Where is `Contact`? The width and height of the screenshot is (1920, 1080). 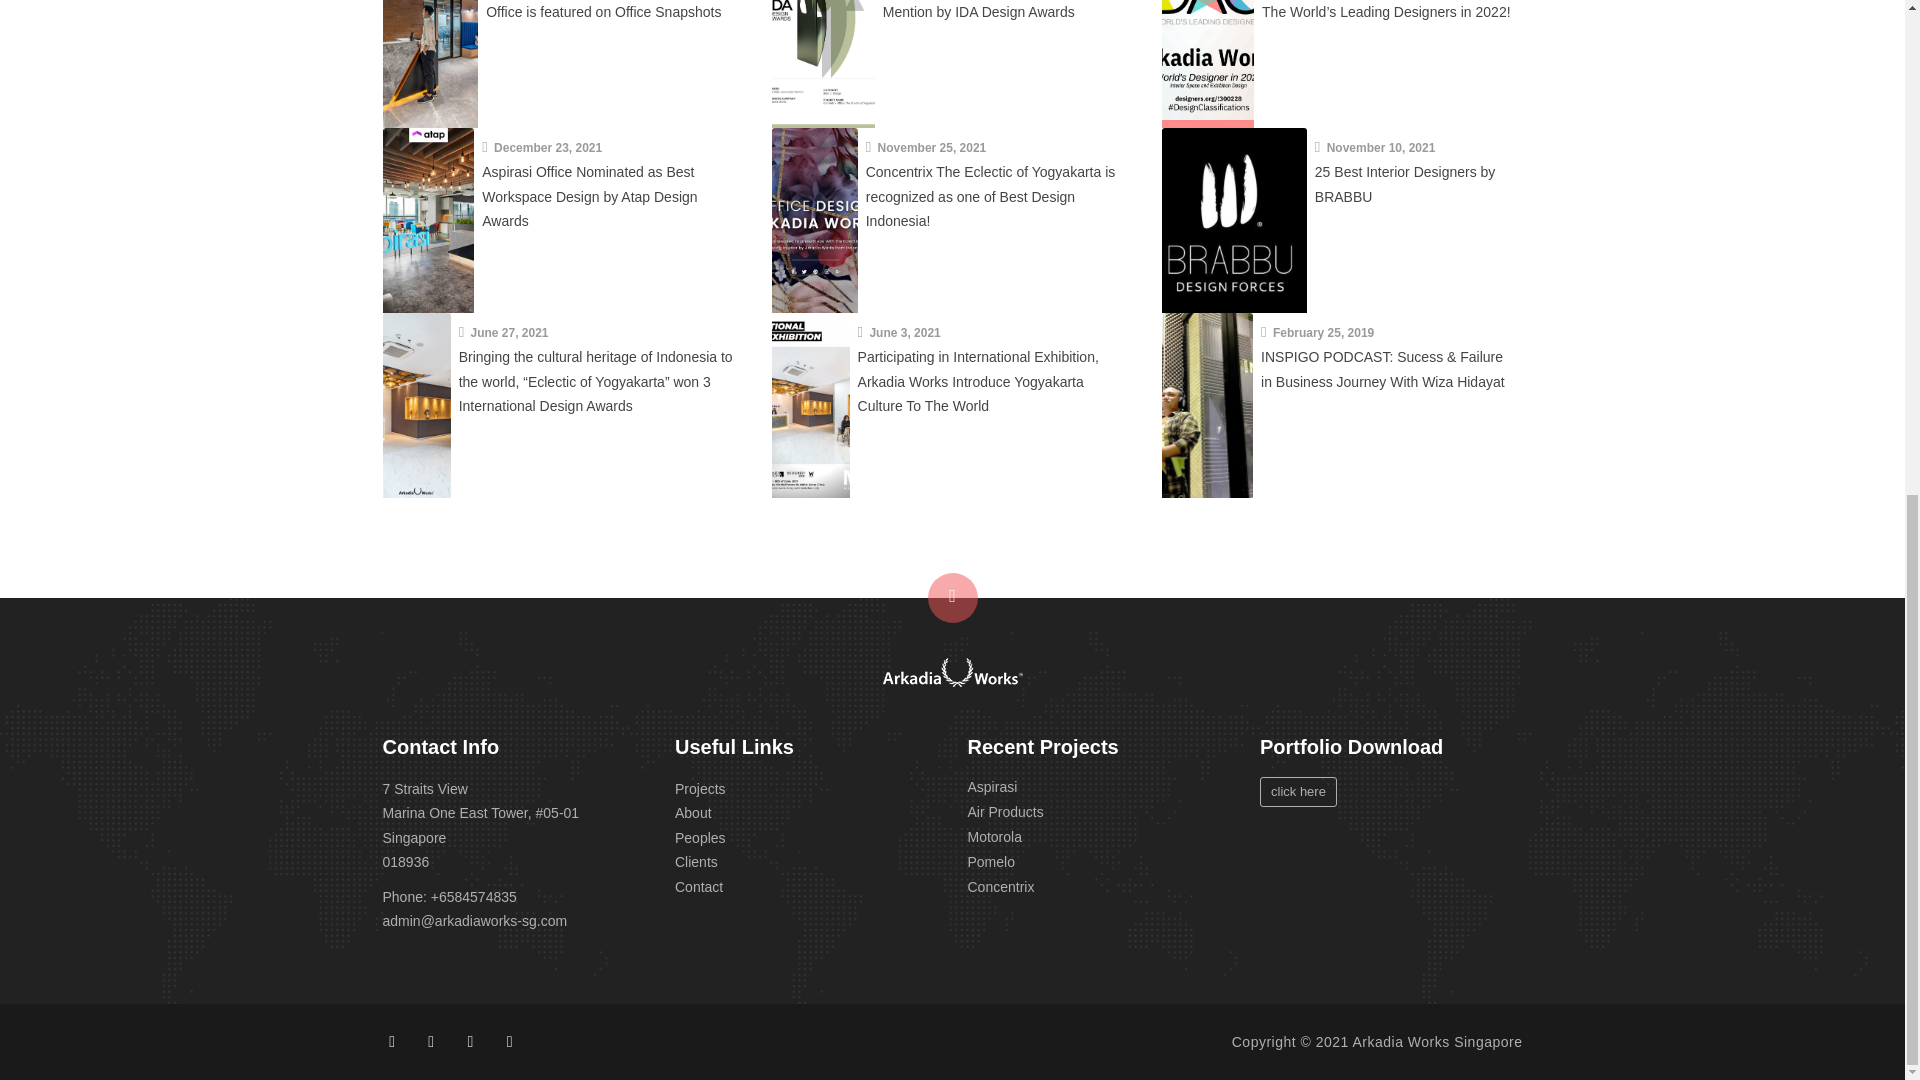 Contact is located at coordinates (699, 886).